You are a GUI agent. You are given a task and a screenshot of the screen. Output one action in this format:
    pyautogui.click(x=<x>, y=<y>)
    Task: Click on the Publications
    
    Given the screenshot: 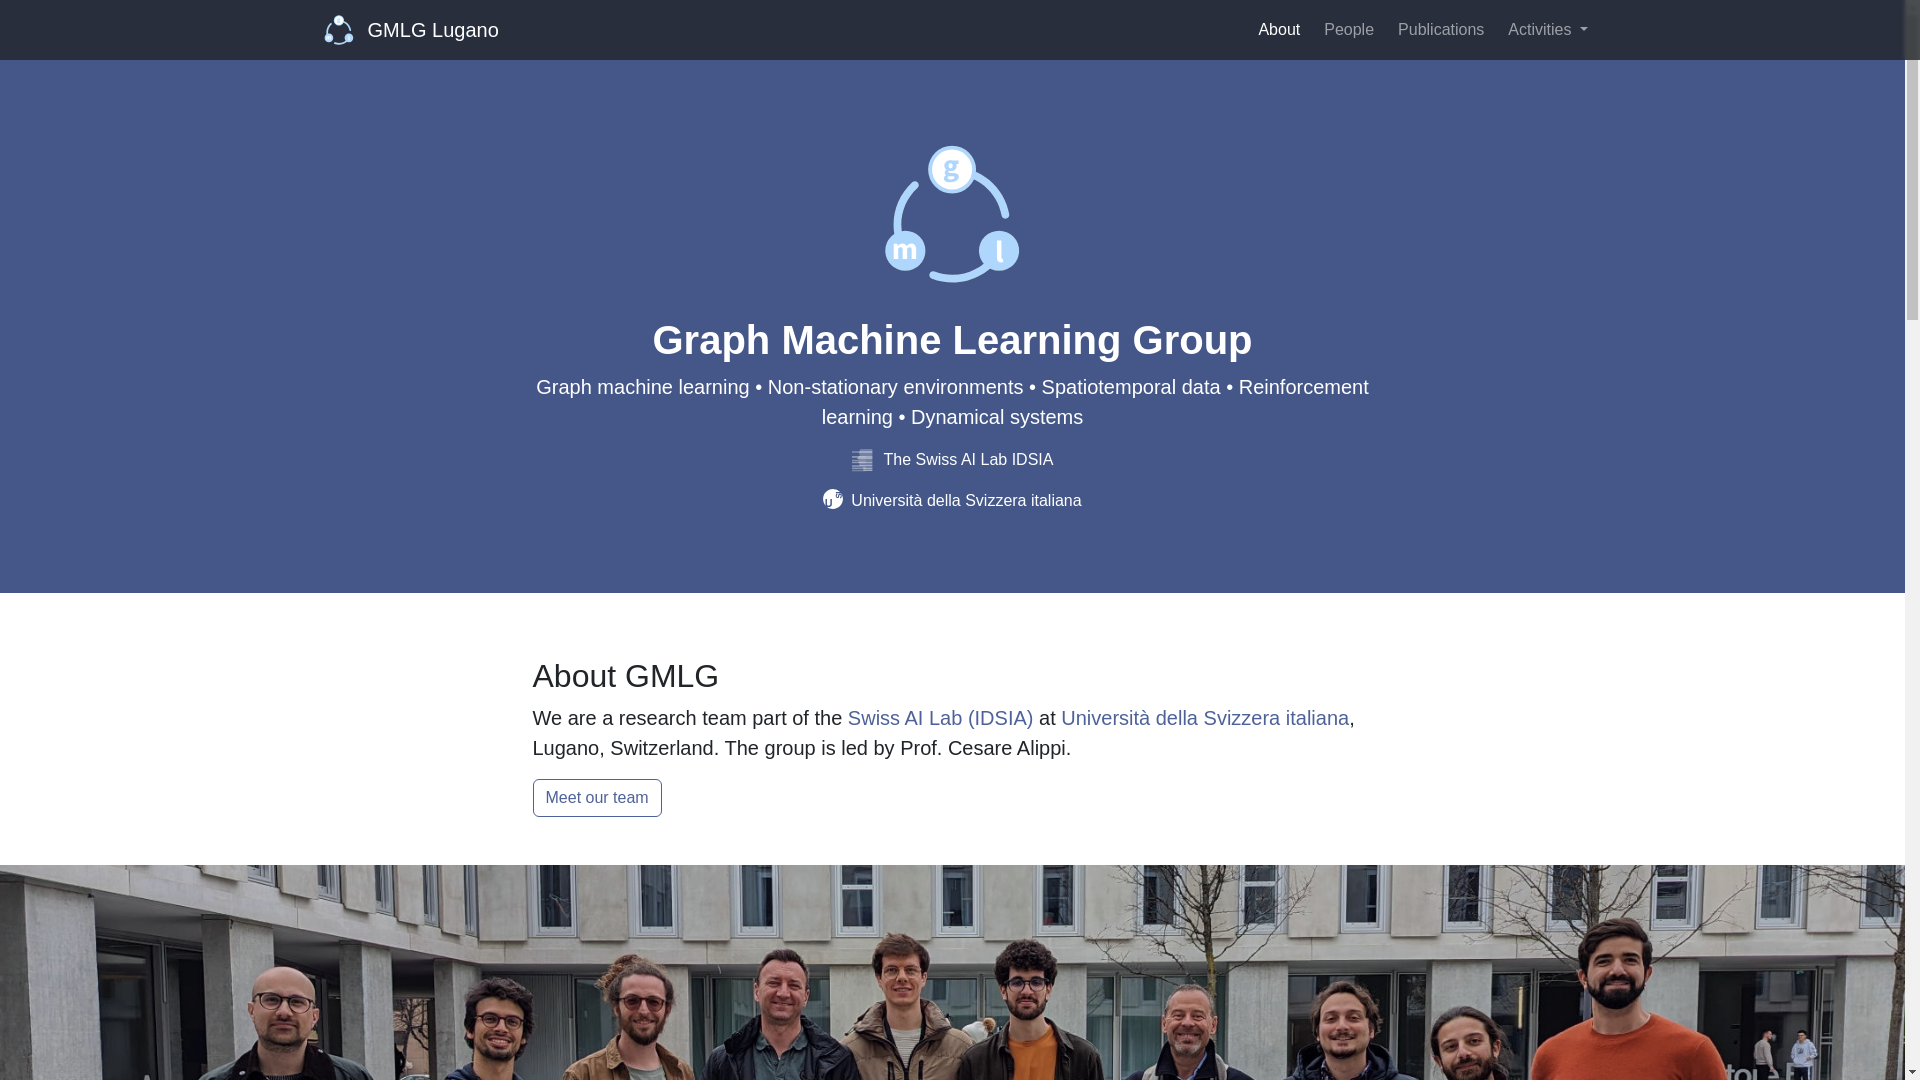 What is the action you would take?
    pyautogui.click(x=1440, y=29)
    